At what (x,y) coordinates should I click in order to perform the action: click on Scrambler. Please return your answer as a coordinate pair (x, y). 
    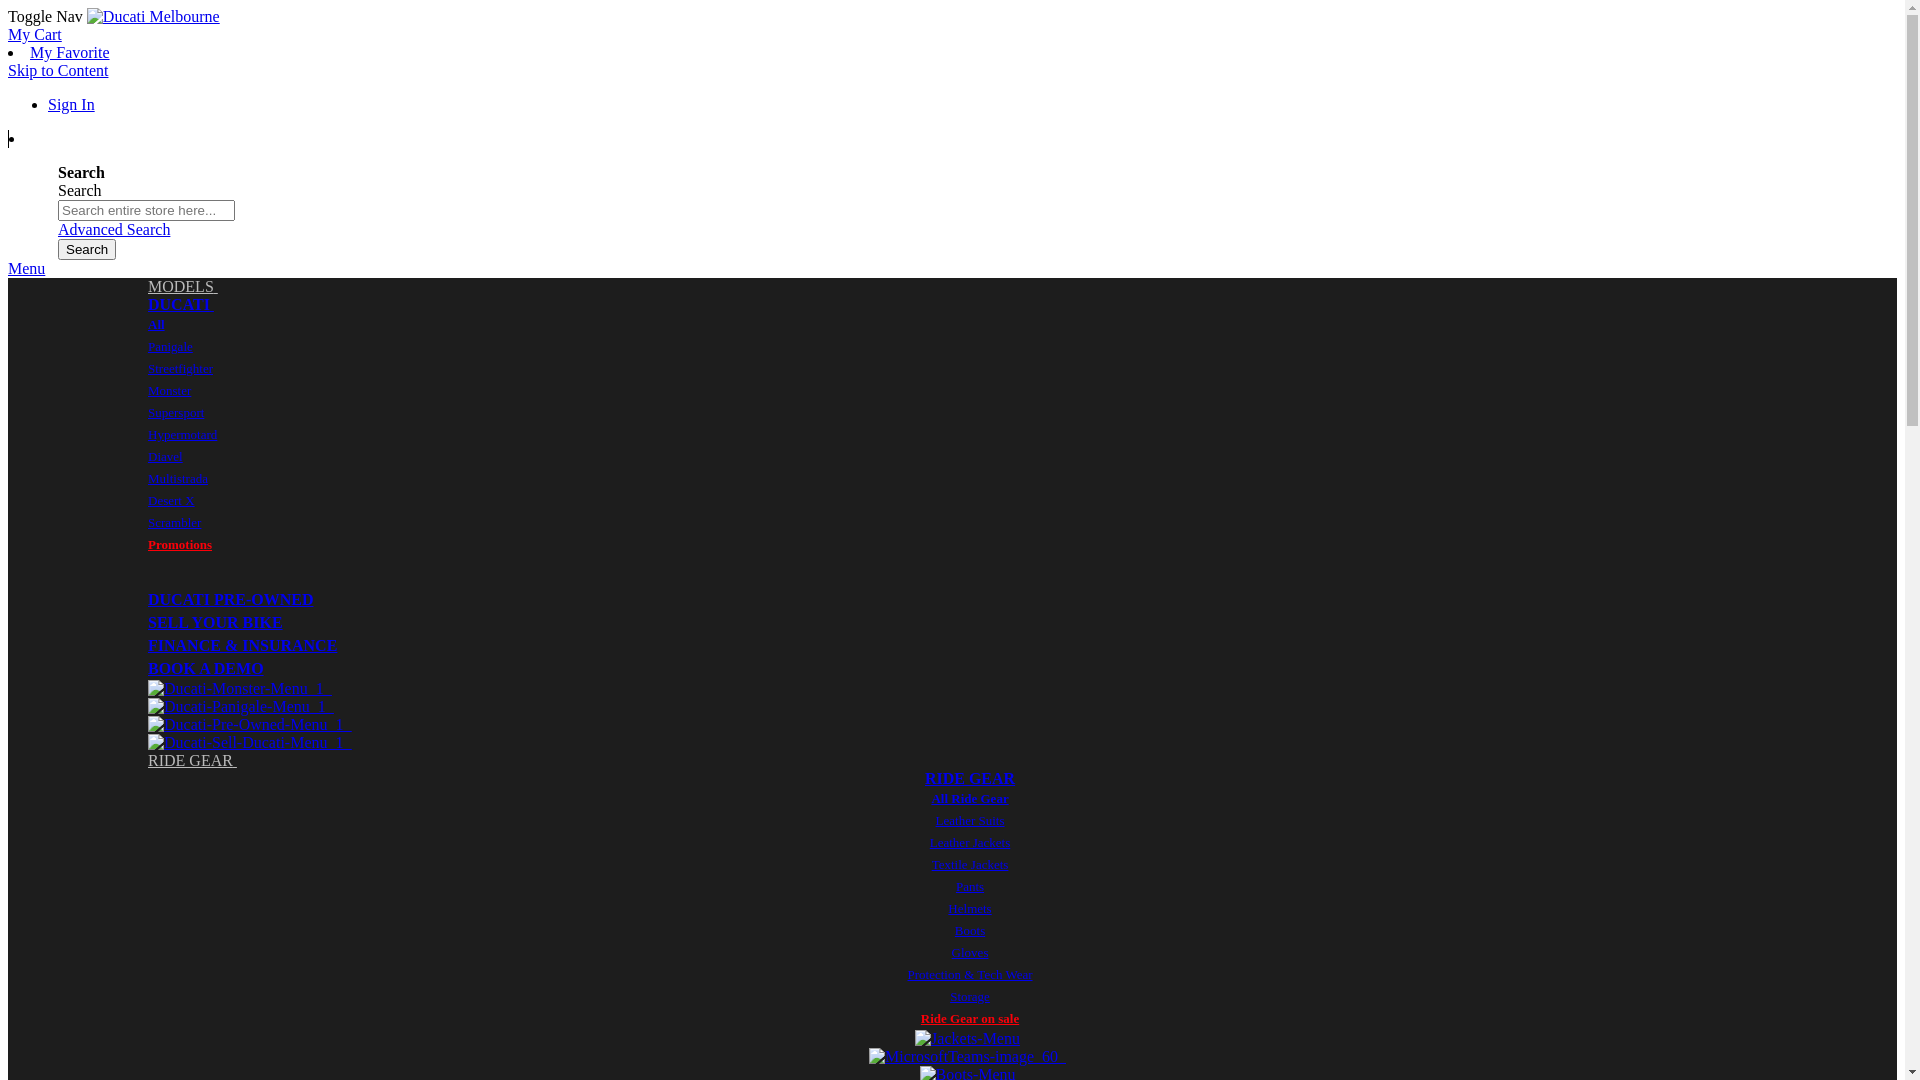
    Looking at the image, I should click on (174, 522).